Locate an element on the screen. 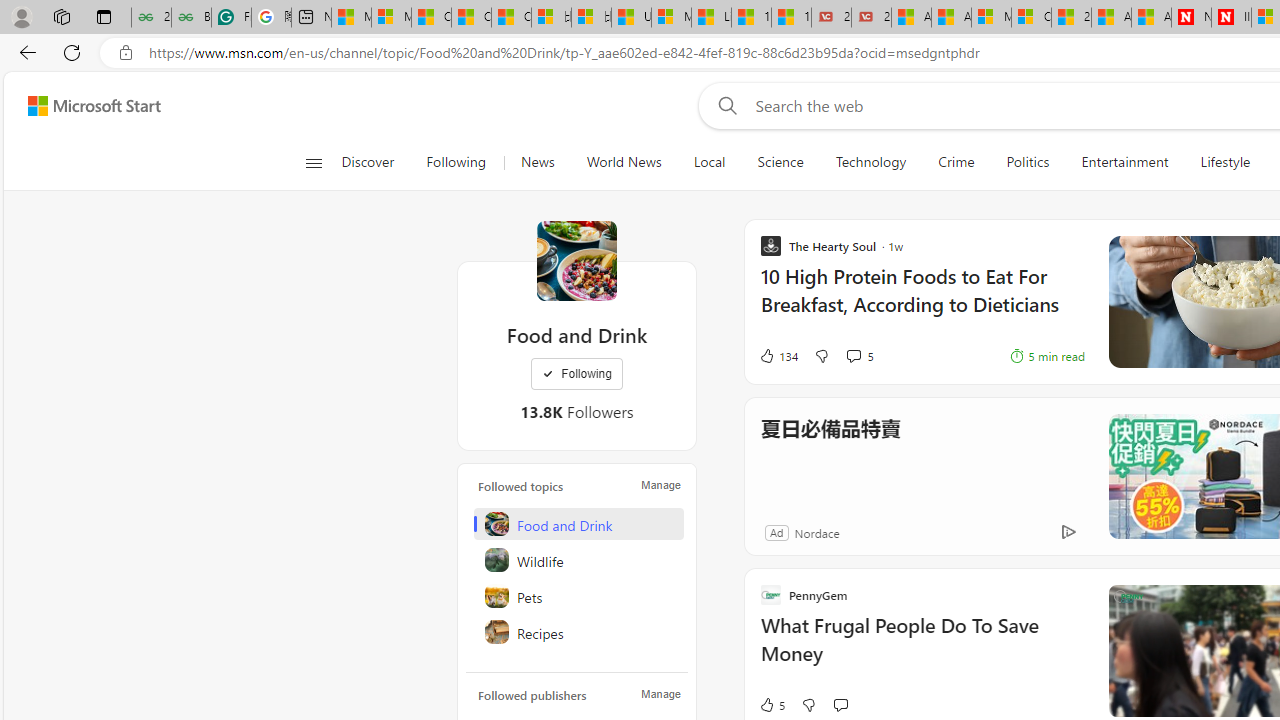  Local is located at coordinates (710, 162).